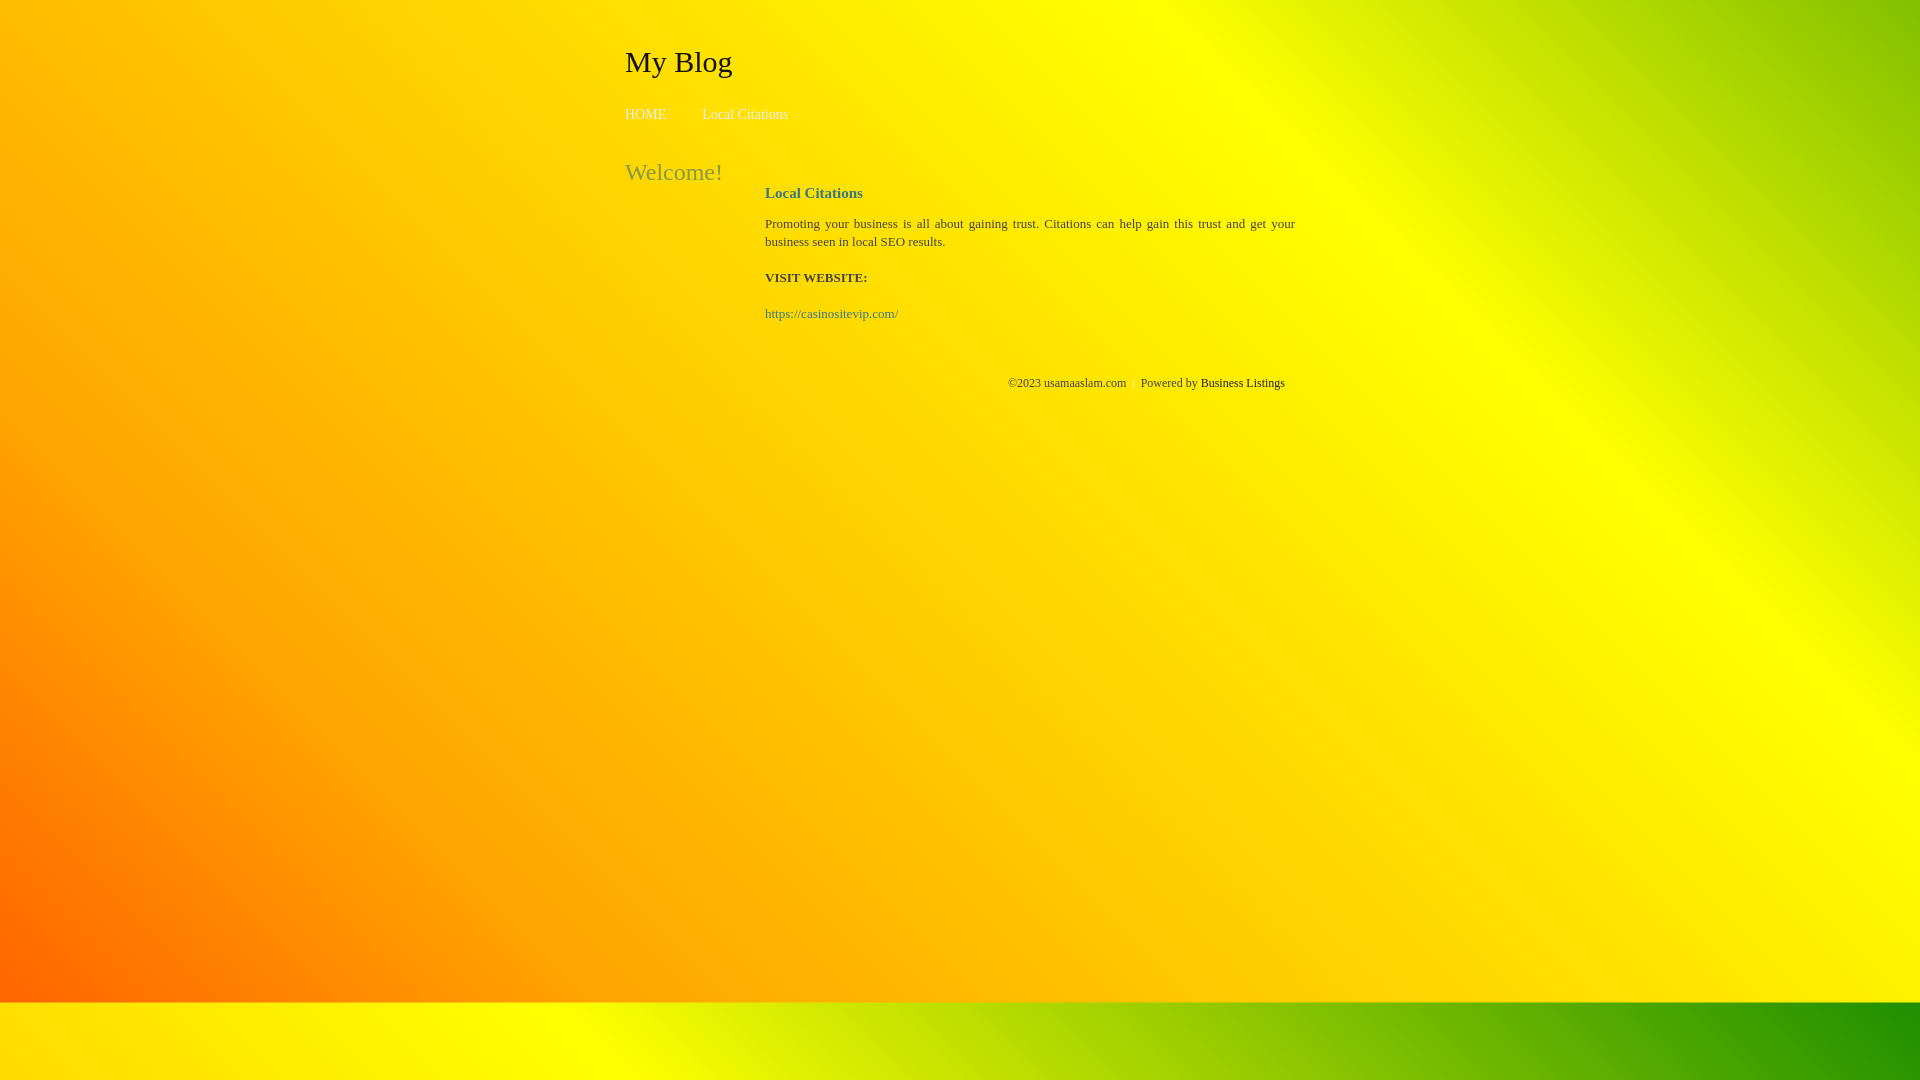 Image resolution: width=1920 pixels, height=1080 pixels. Describe the element at coordinates (745, 114) in the screenshot. I see `Local Citations` at that location.